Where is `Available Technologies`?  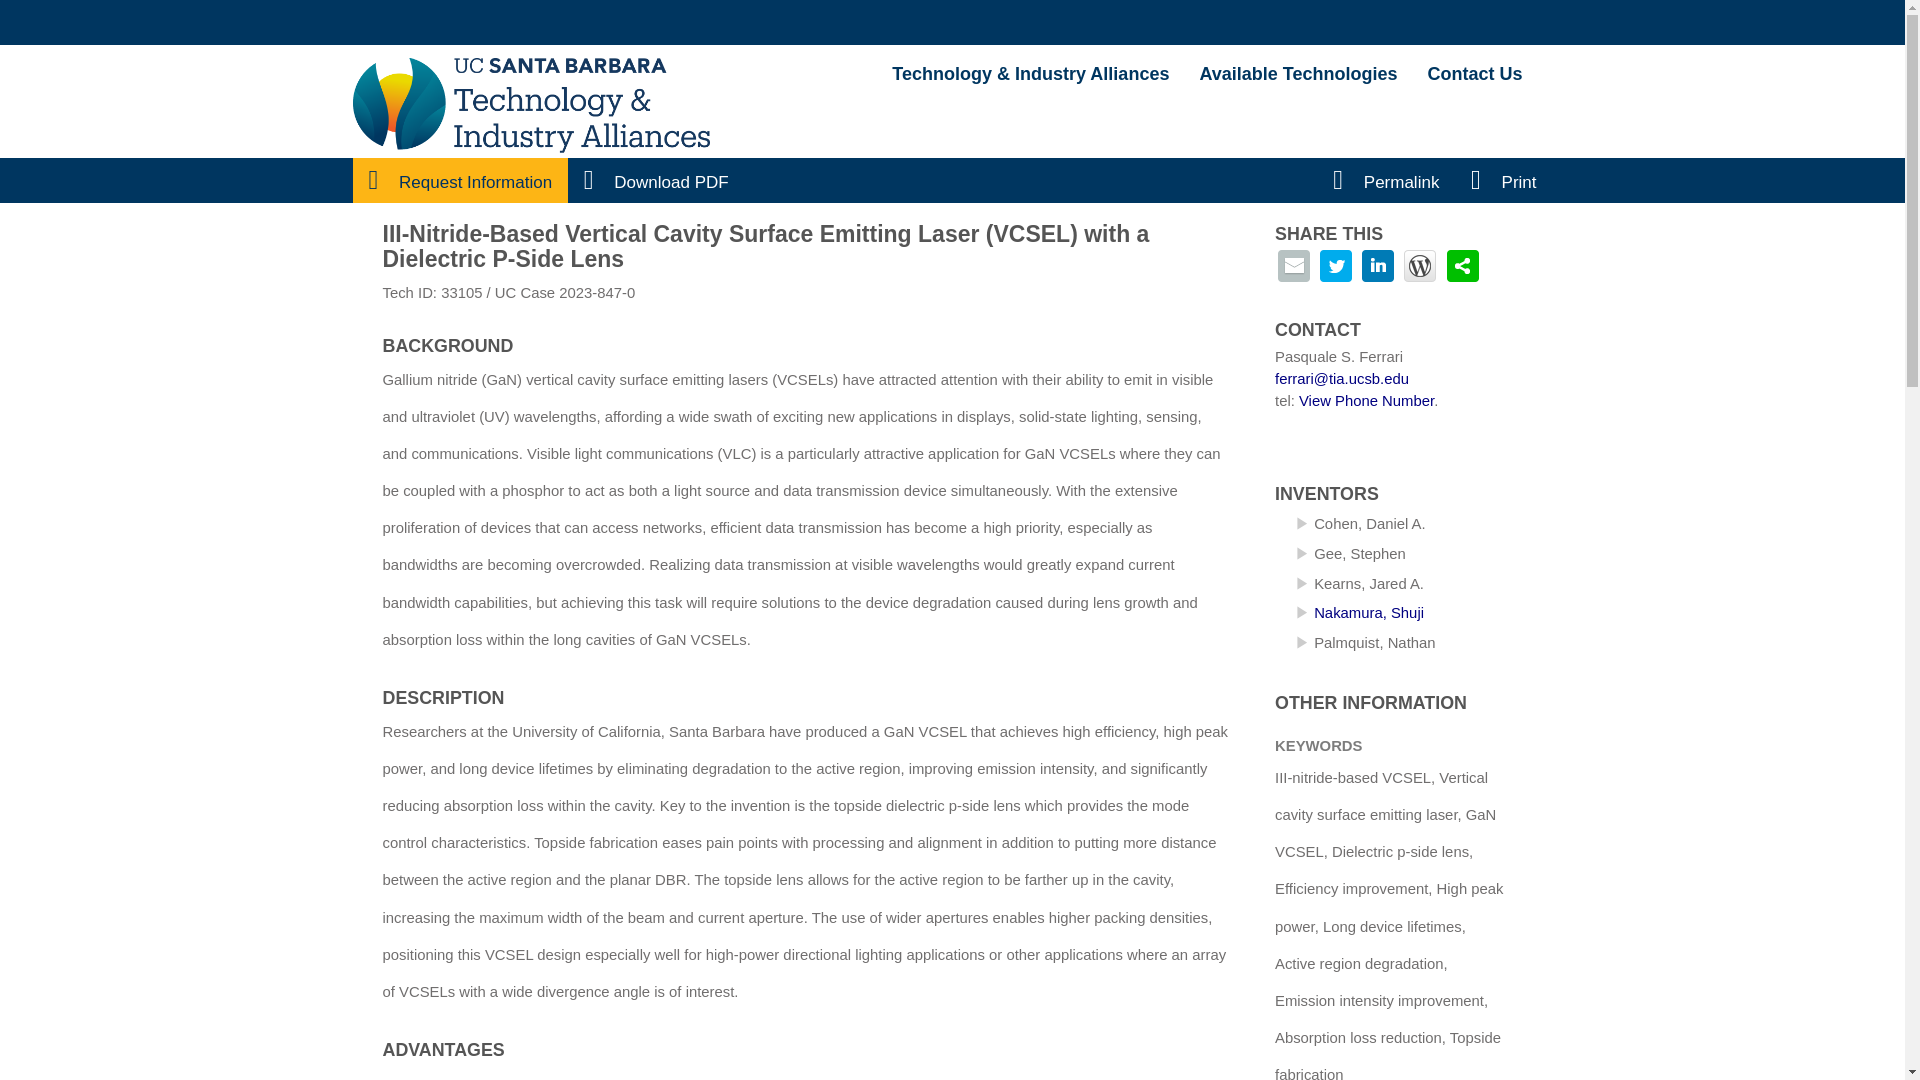
Available Technologies is located at coordinates (1298, 73).